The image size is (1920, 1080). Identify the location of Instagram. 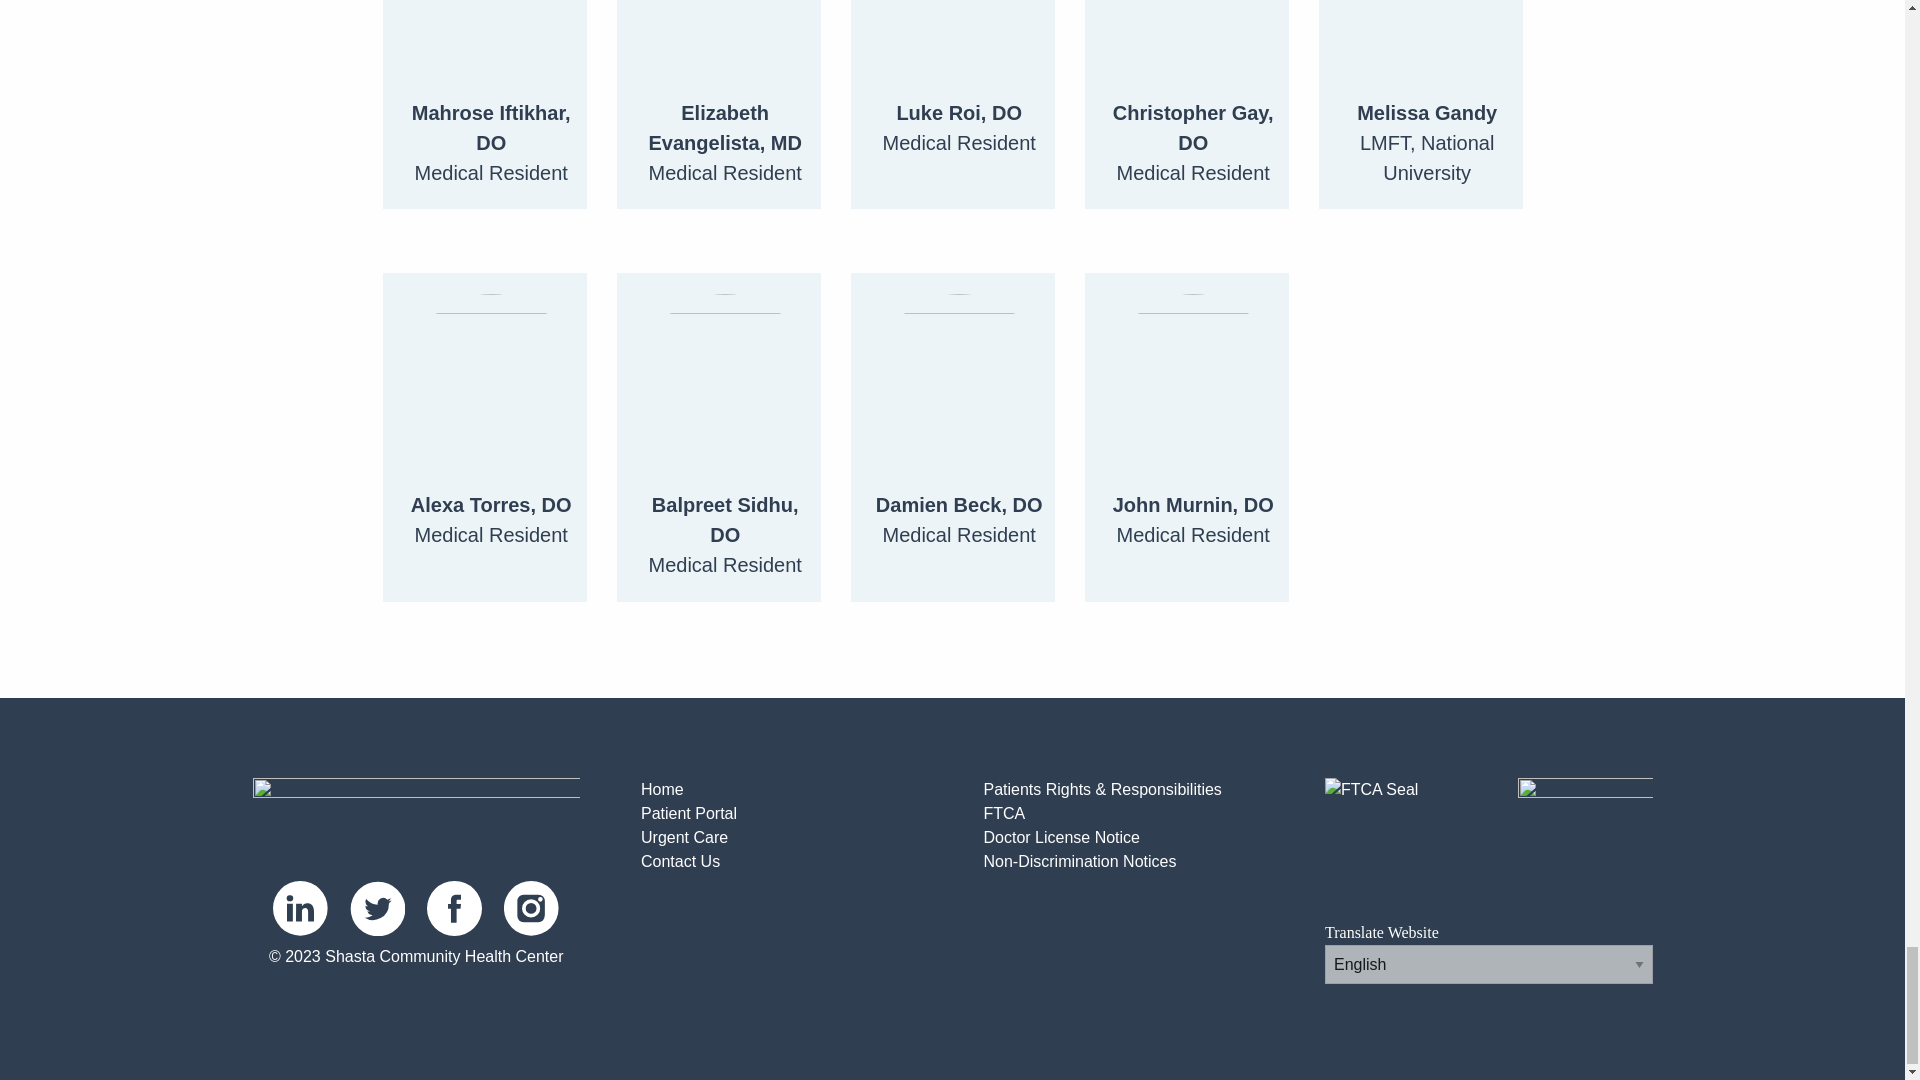
(530, 908).